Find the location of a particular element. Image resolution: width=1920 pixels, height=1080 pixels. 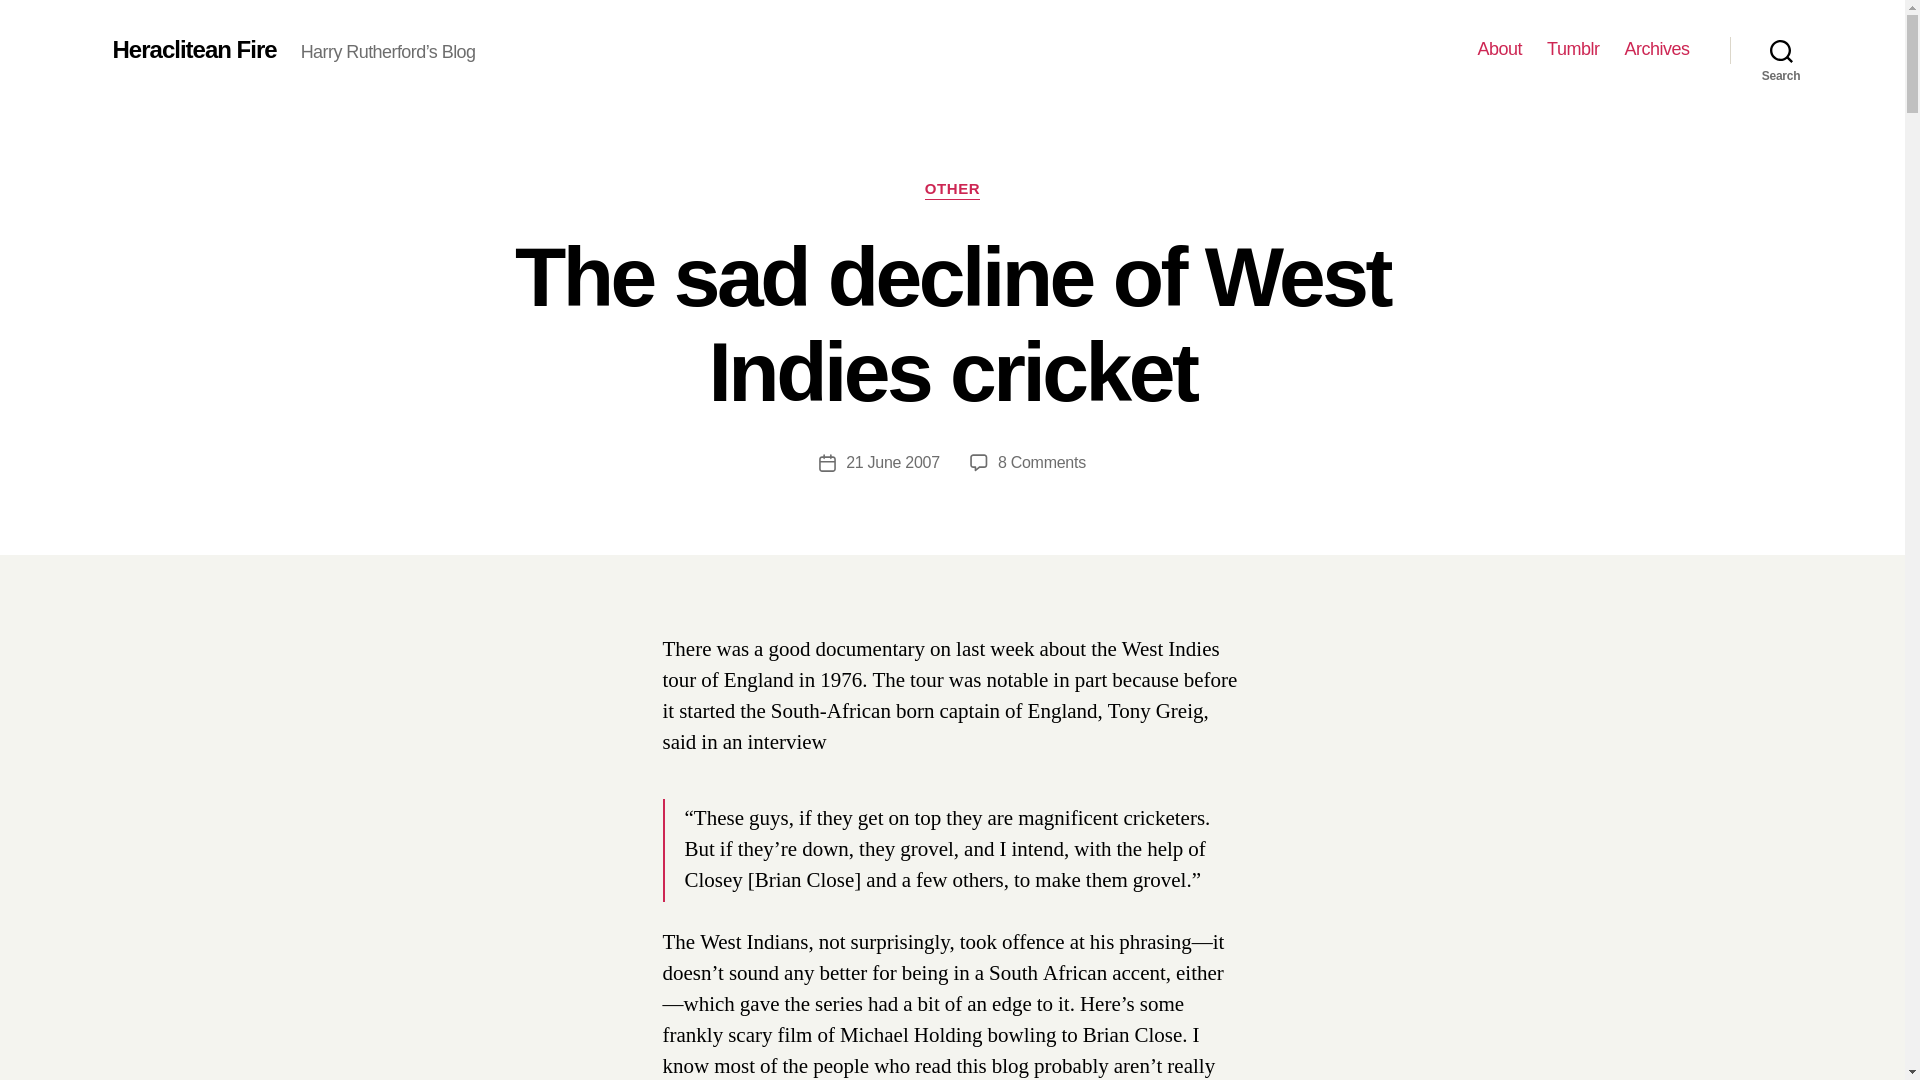

OTHER is located at coordinates (1656, 49).